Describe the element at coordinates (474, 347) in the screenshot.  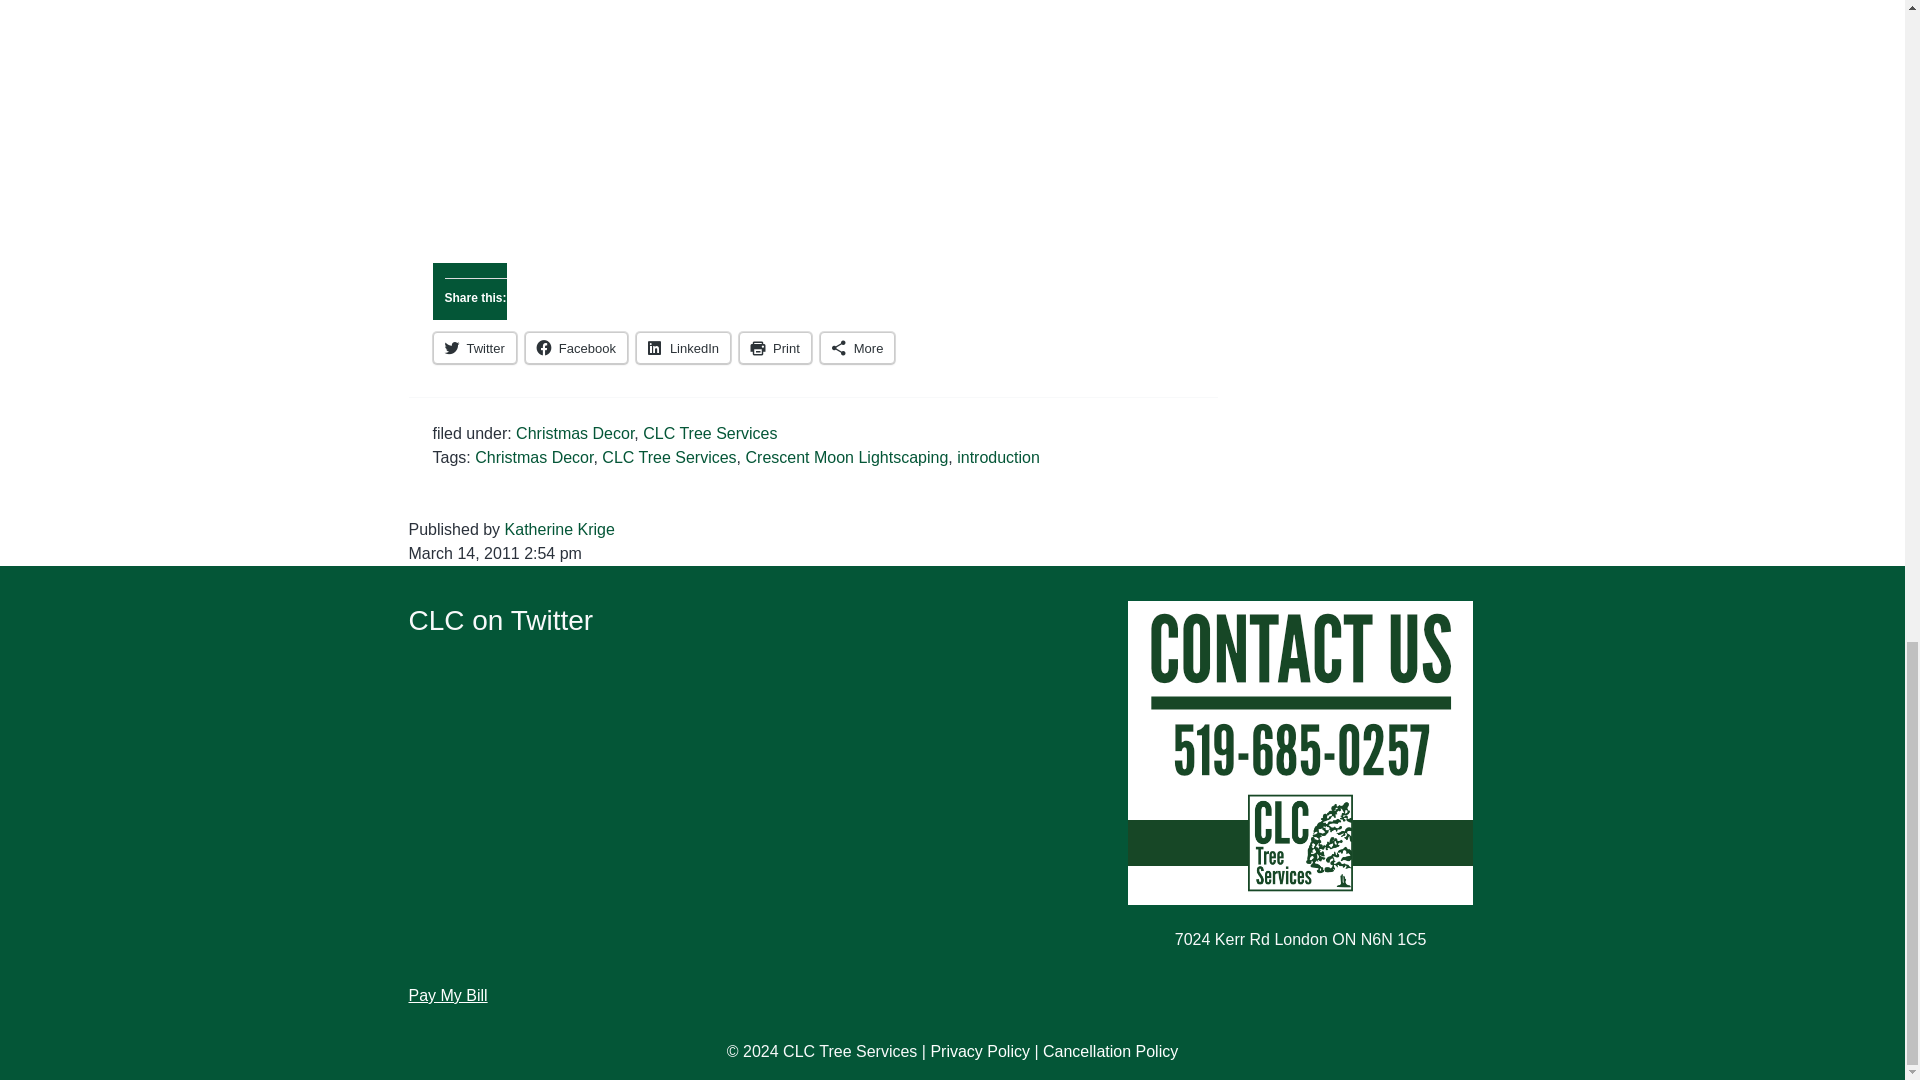
I see `Twitter` at that location.